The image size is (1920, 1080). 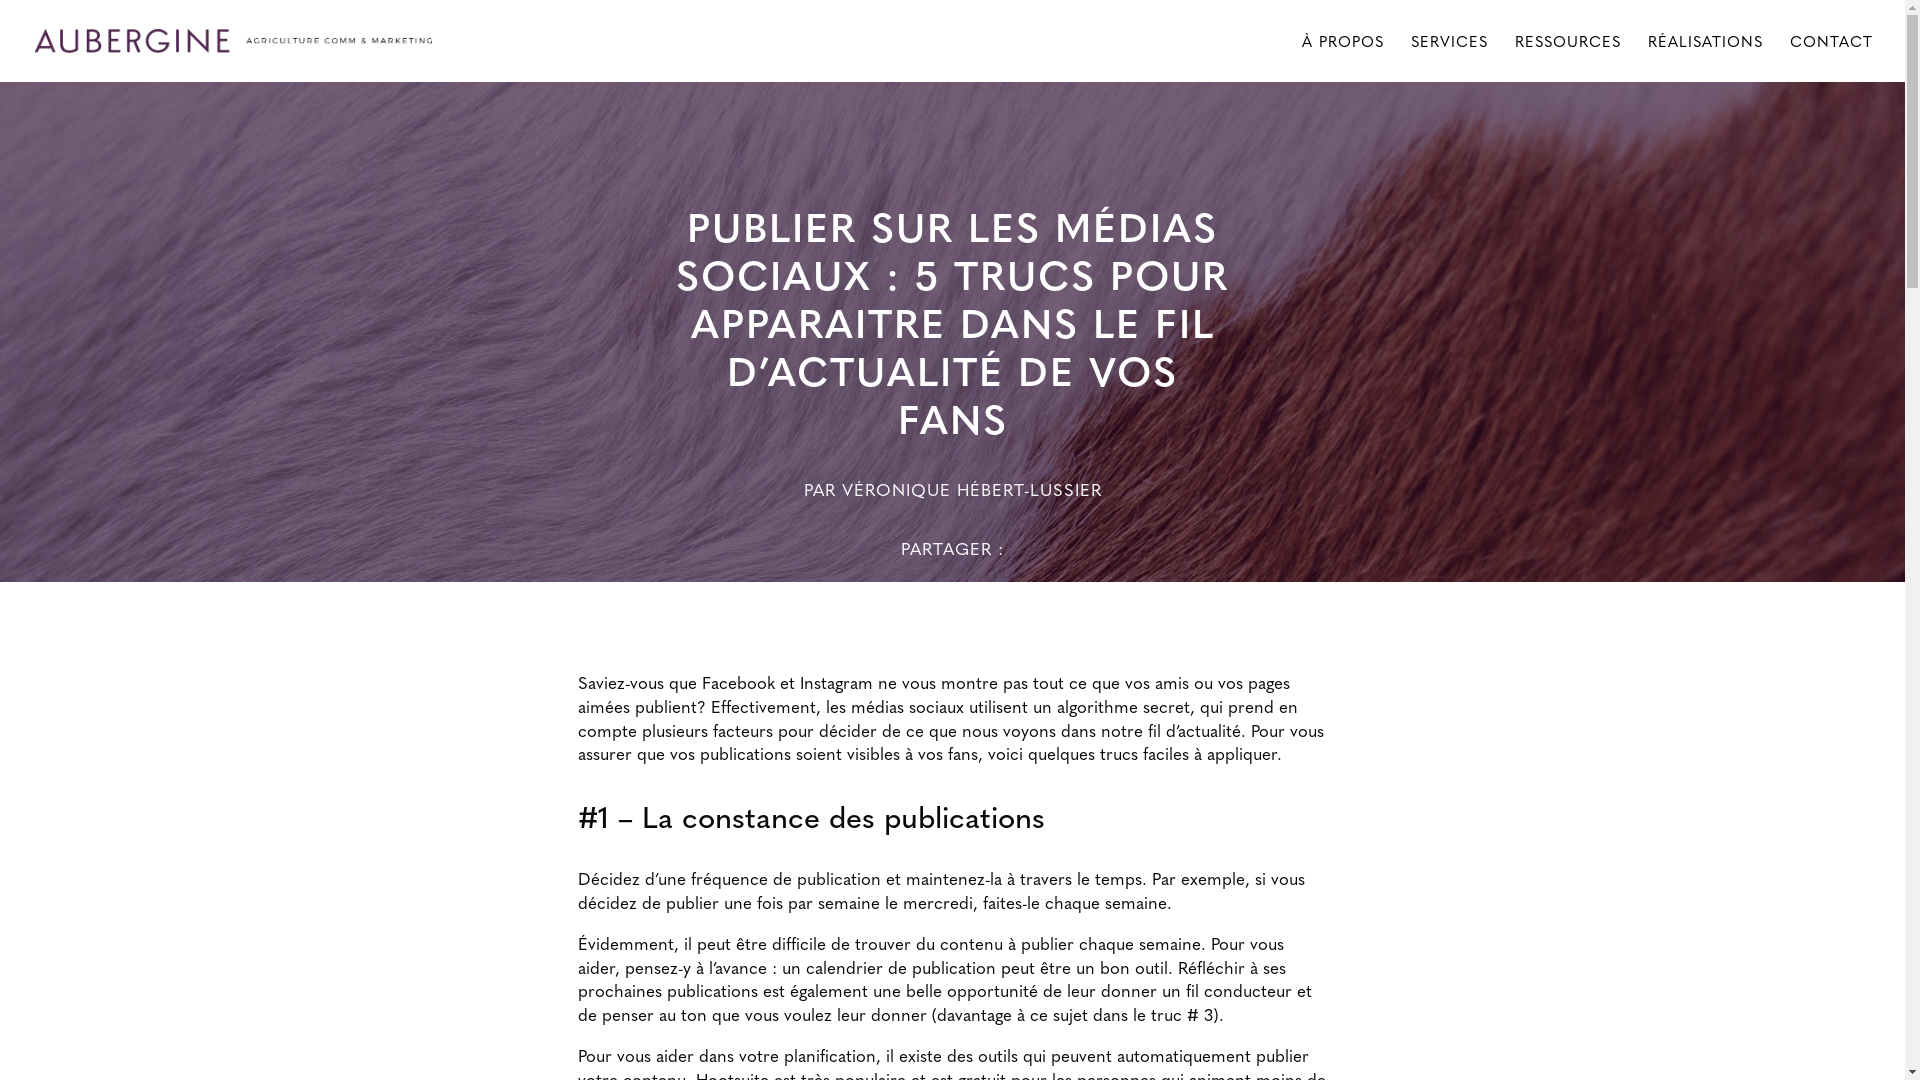 What do you see at coordinates (1568, 58) in the screenshot?
I see `RESSOURCES` at bounding box center [1568, 58].